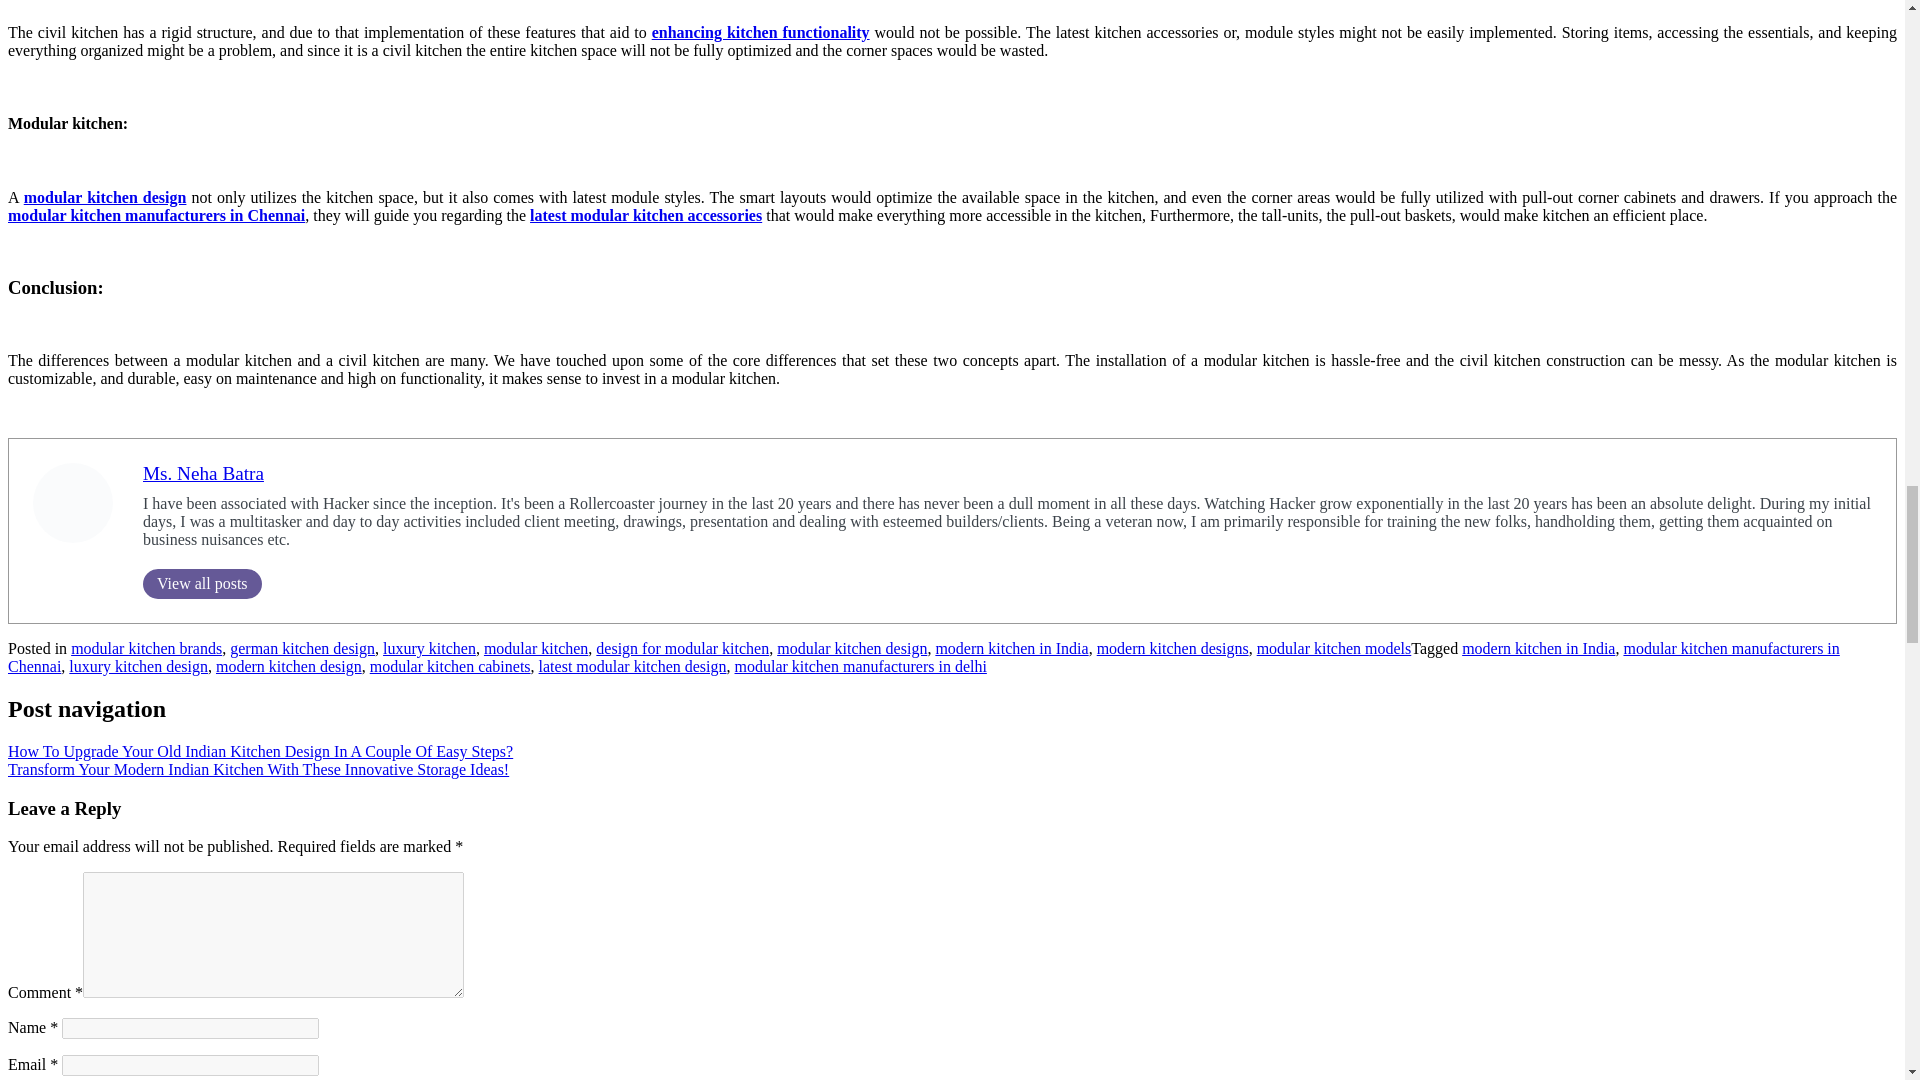  Describe the element at coordinates (203, 473) in the screenshot. I see `Ms. Neha Batra` at that location.